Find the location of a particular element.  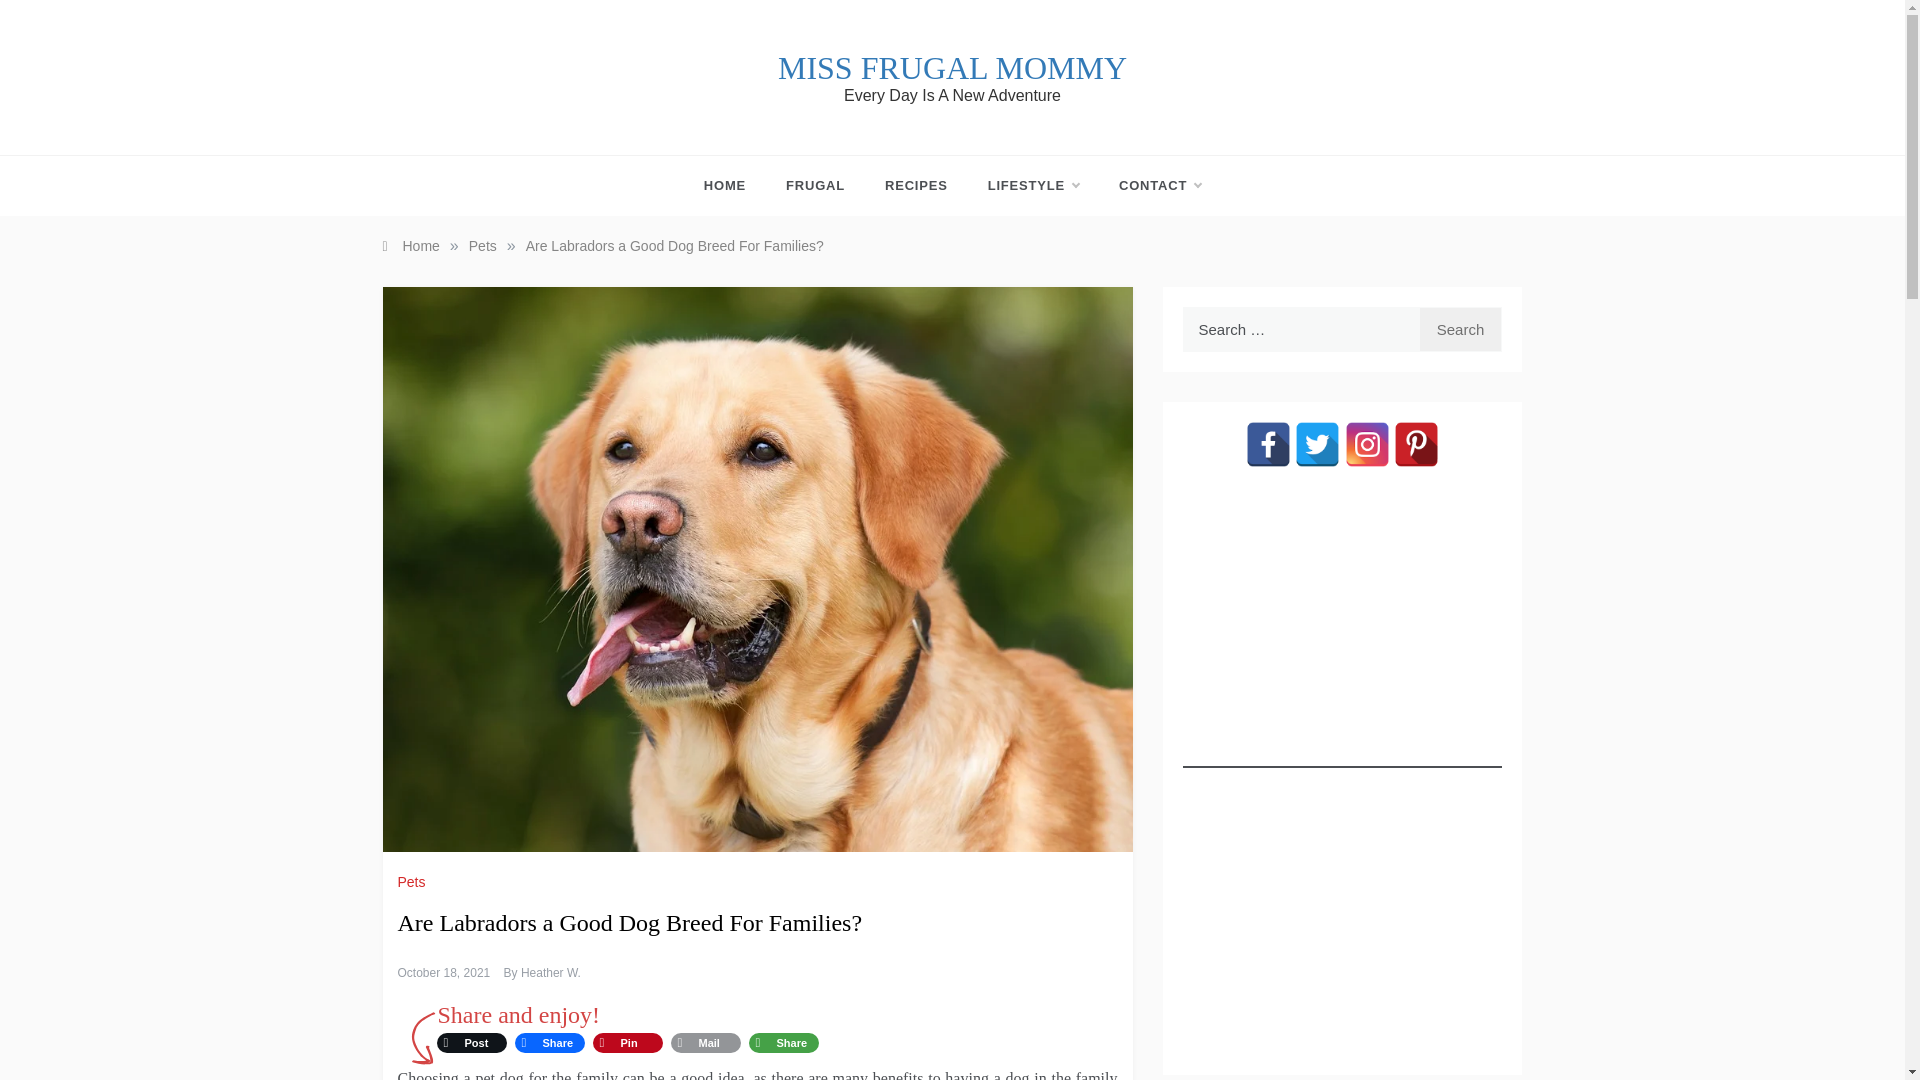

More Options is located at coordinates (782, 1043).